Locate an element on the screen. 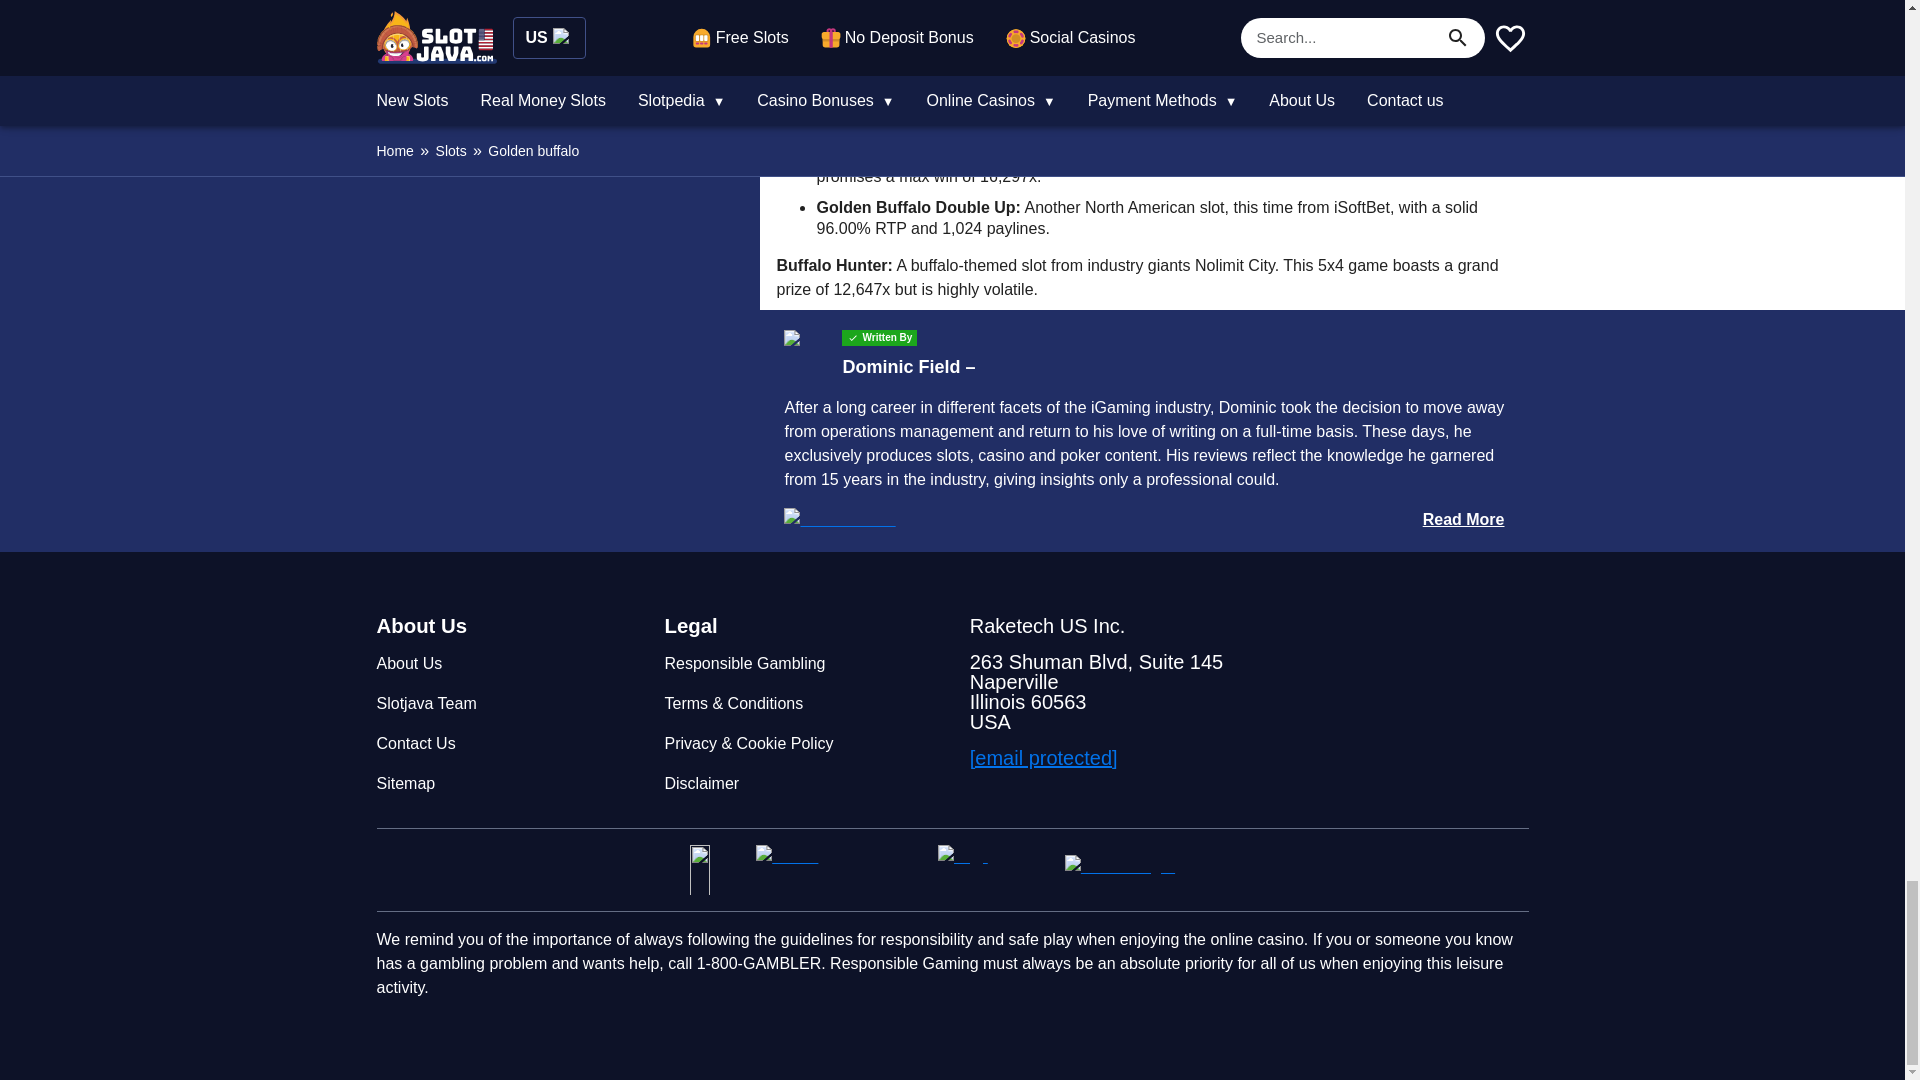  SlotJava.com partner is located at coordinates (1140, 870).